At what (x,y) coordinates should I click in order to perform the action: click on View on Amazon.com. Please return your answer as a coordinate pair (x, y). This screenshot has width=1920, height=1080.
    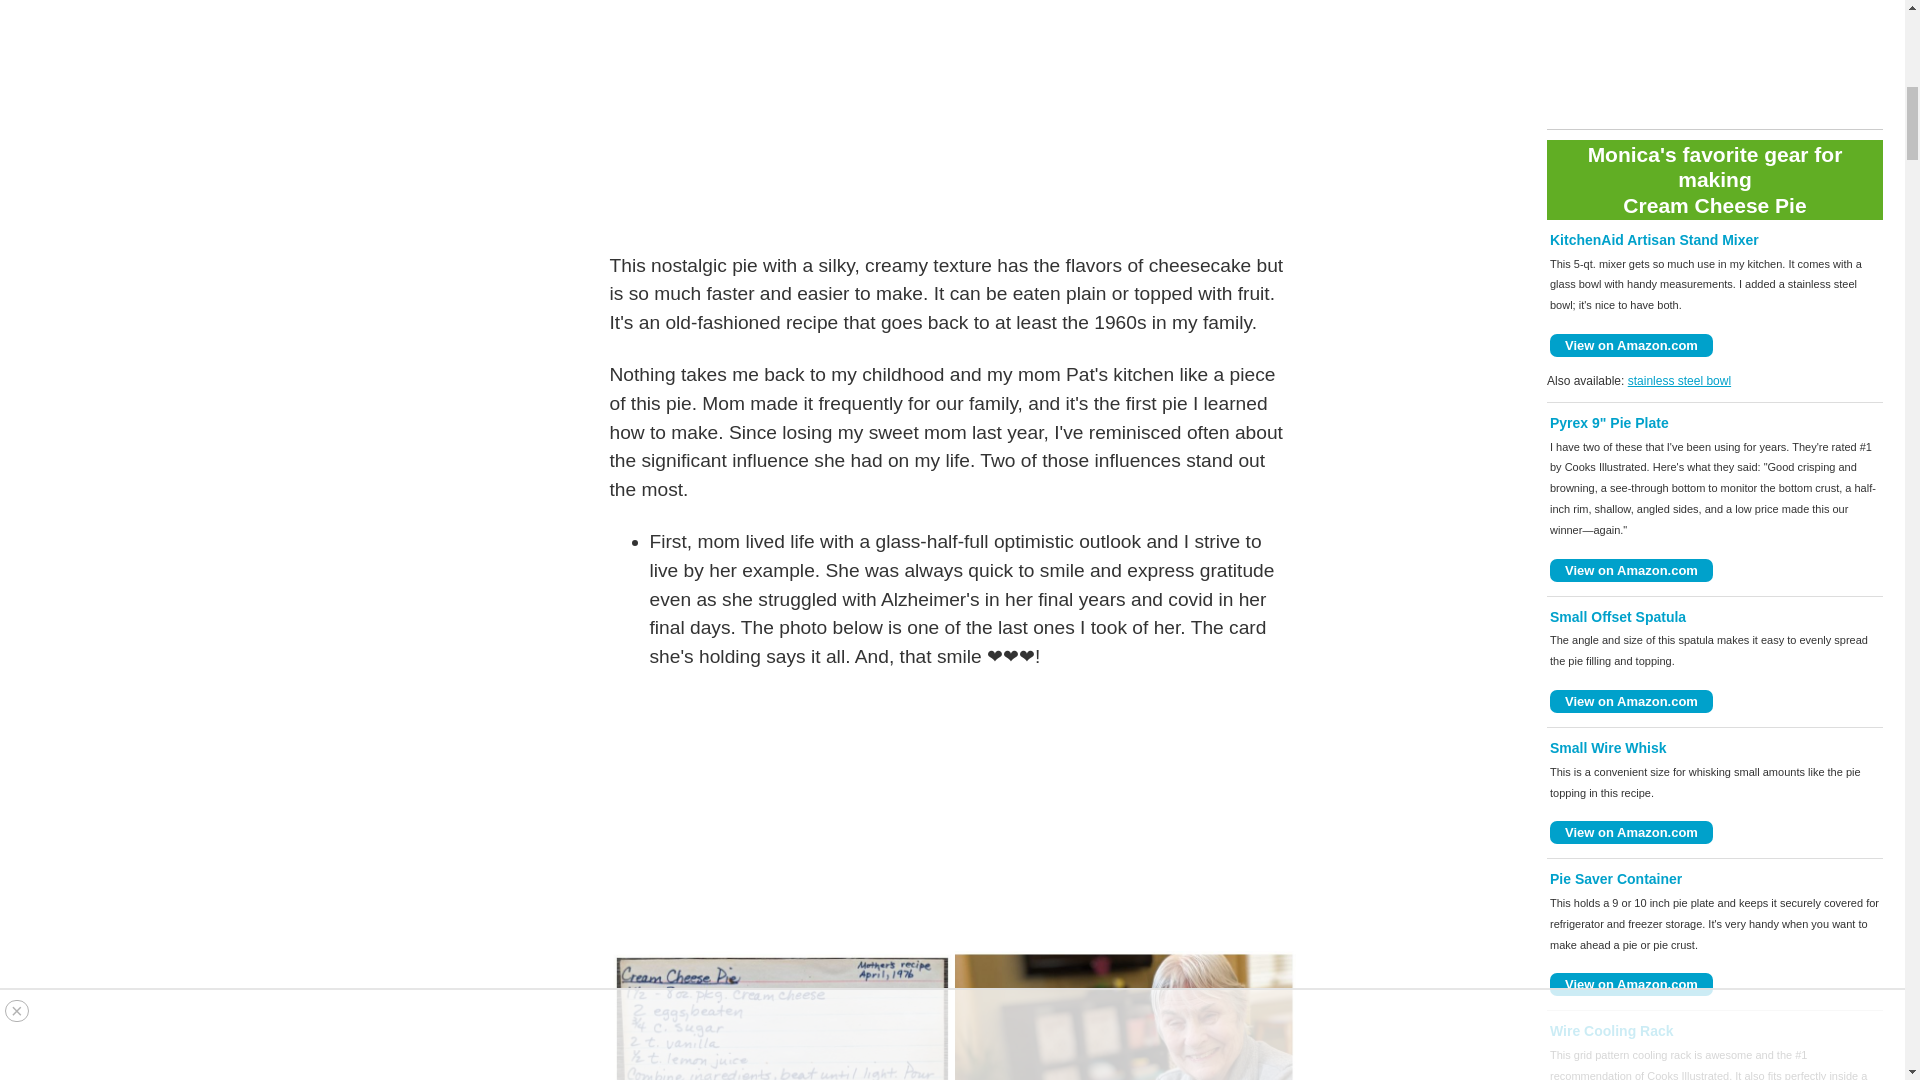
    Looking at the image, I should click on (1630, 984).